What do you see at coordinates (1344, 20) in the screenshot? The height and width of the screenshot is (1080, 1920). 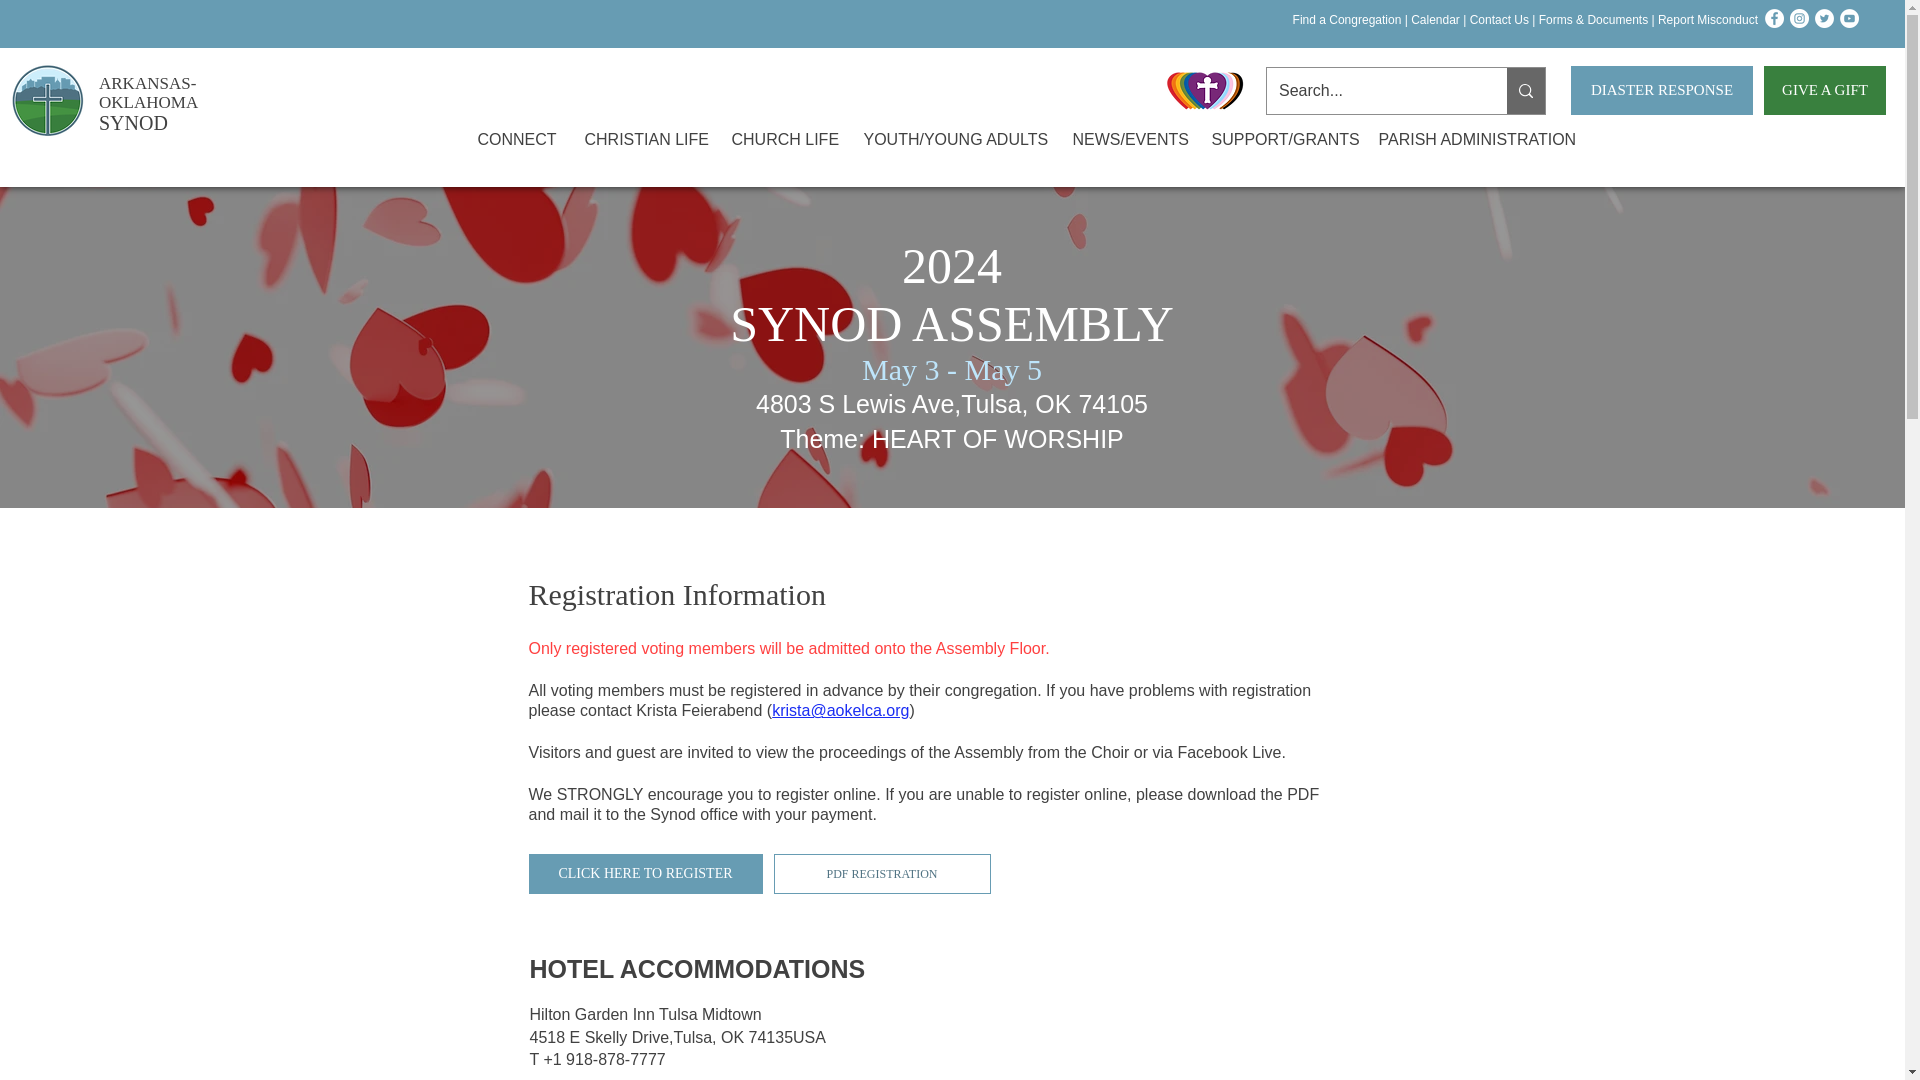 I see ` Find a Congregation` at bounding box center [1344, 20].